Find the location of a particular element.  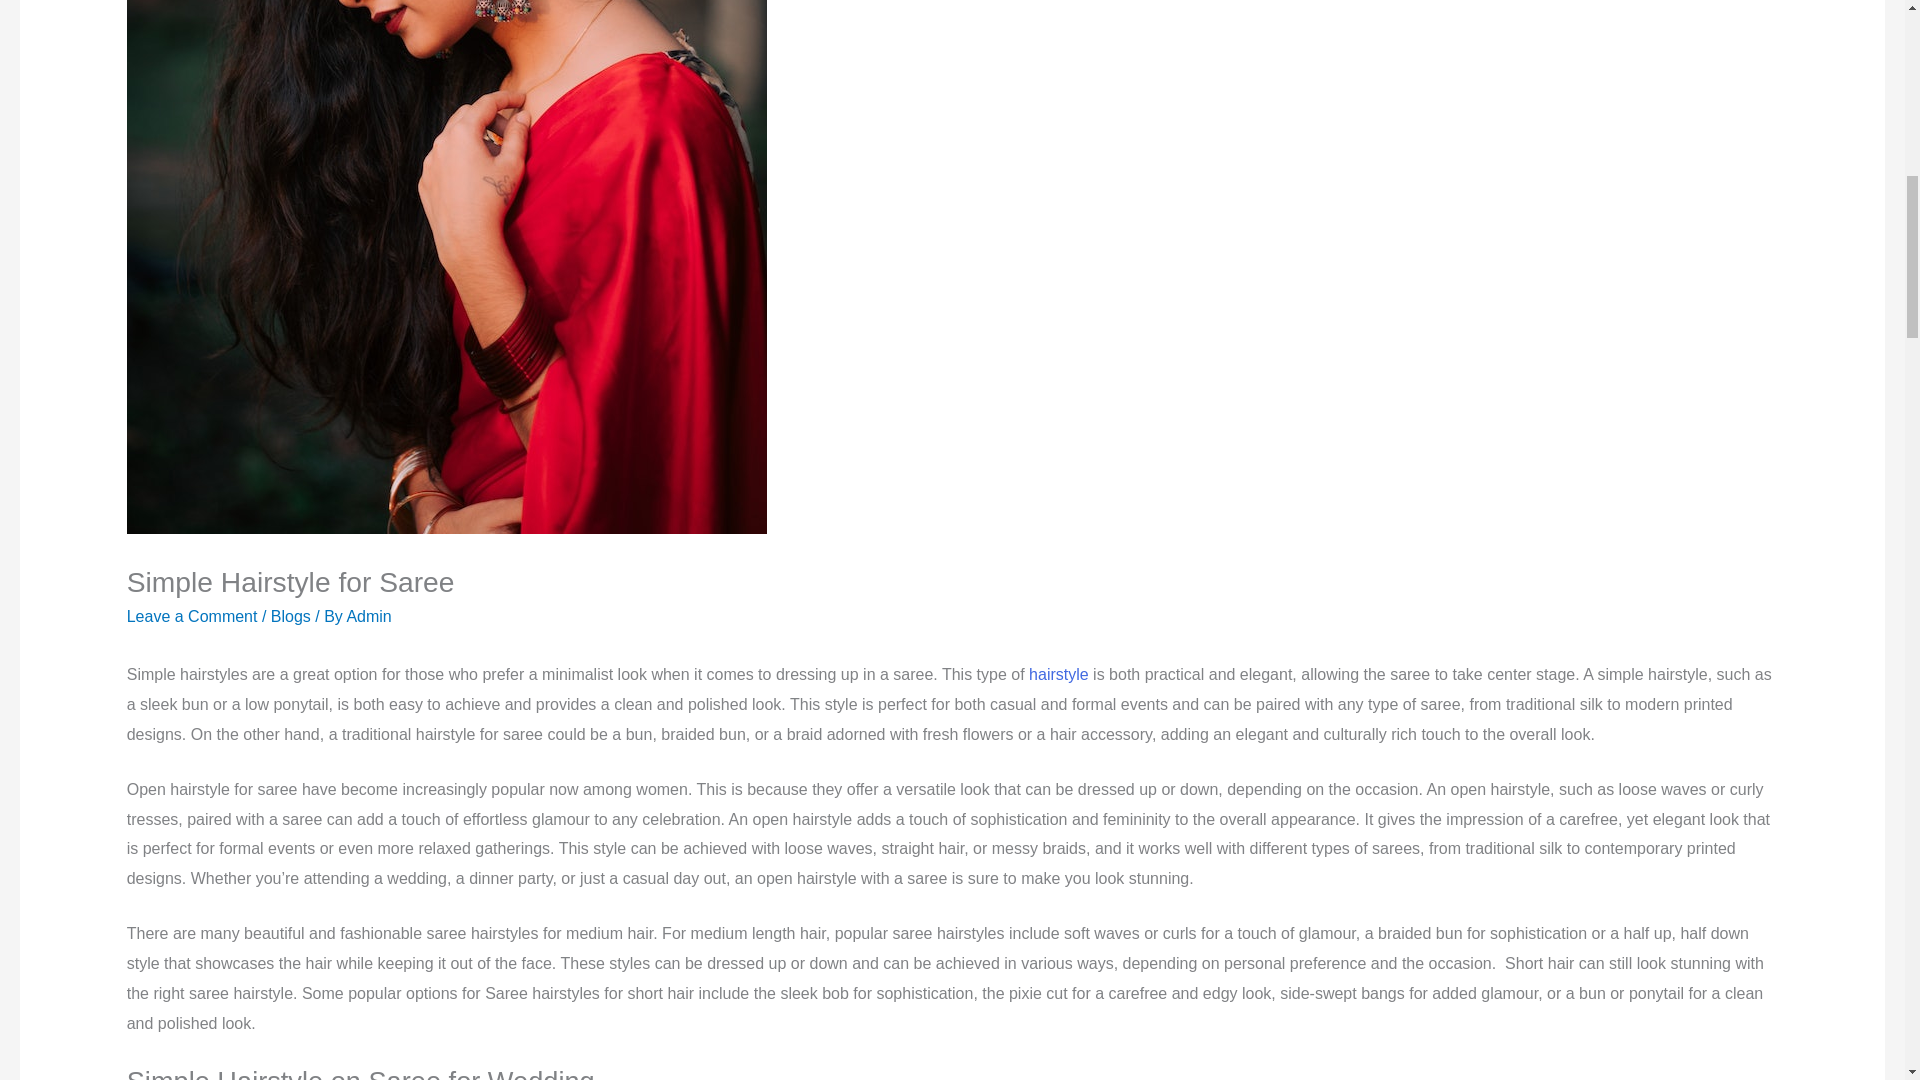

hairstyle is located at coordinates (1058, 674).